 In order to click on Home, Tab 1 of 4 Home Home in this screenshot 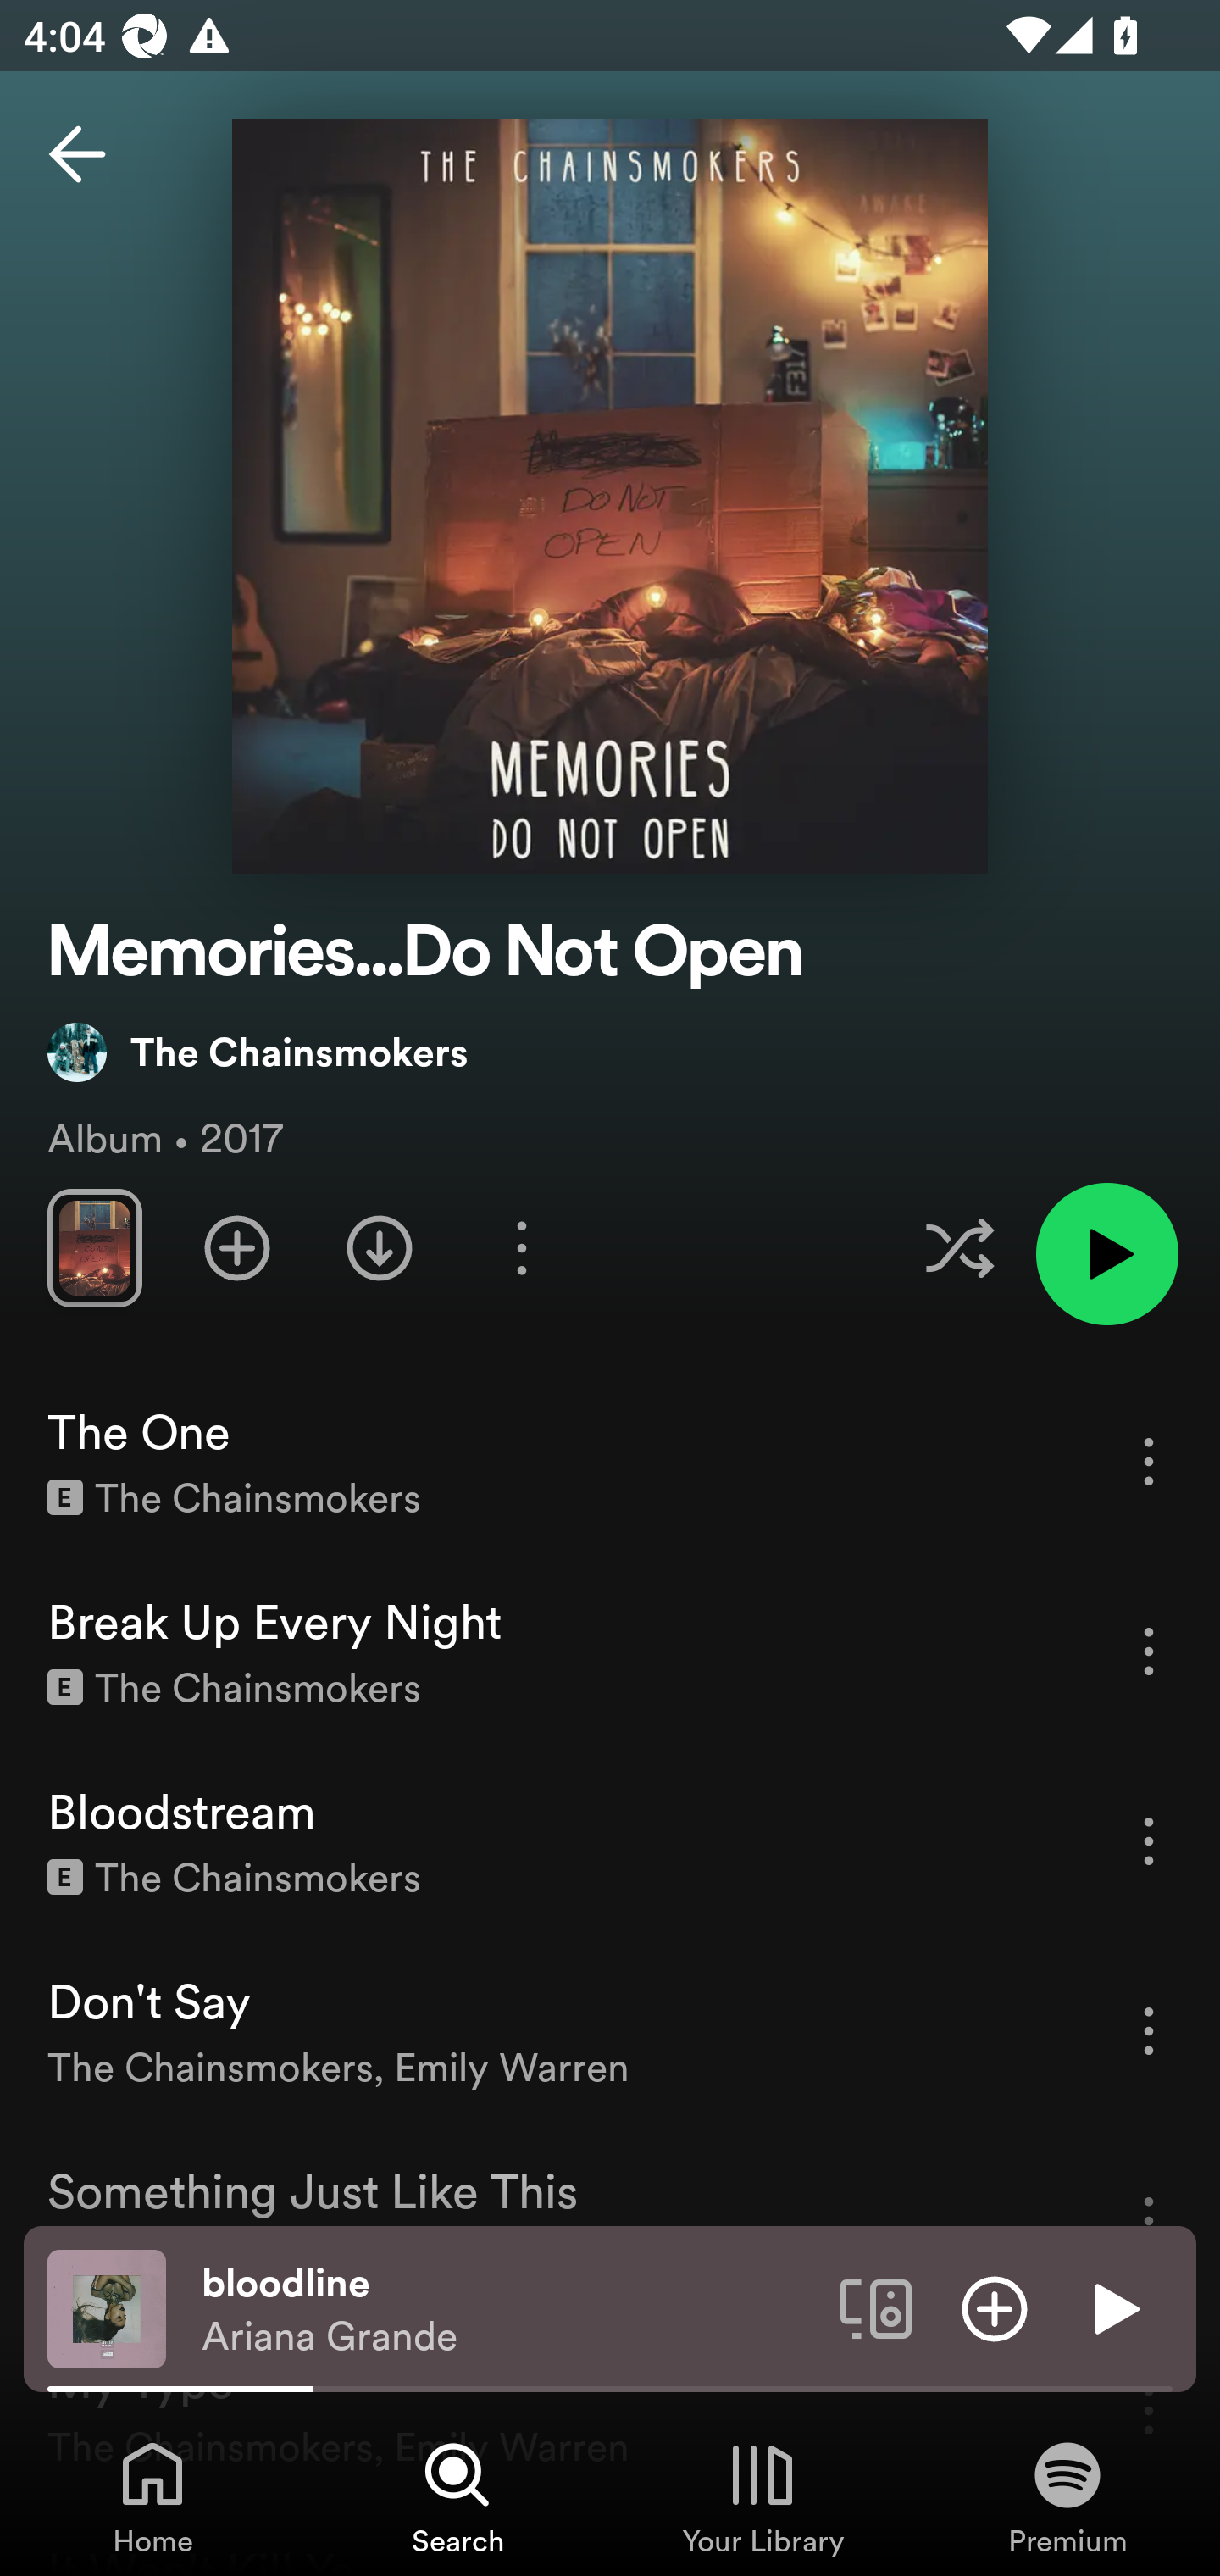, I will do `click(152, 2496)`.